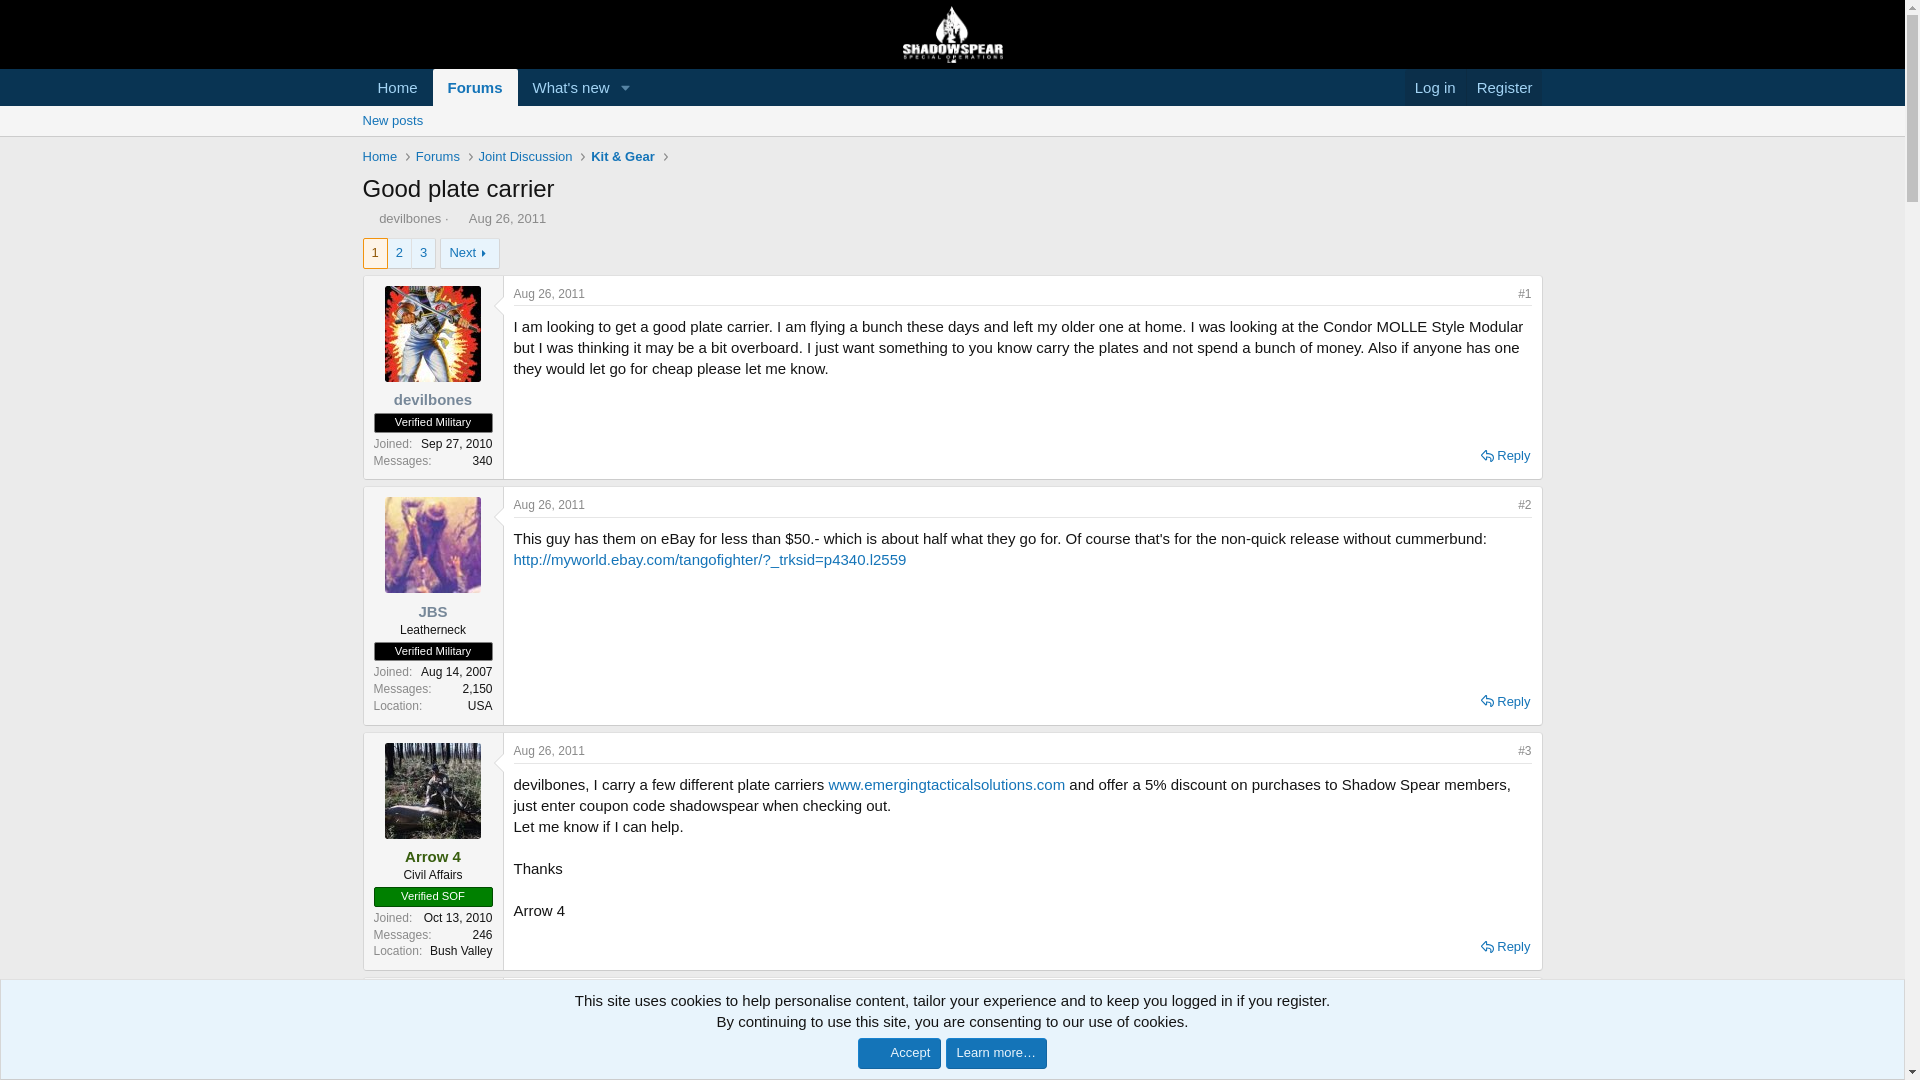 This screenshot has height=1080, width=1920. Describe the element at coordinates (1505, 702) in the screenshot. I see `Aug 26, 2011 at 7:09 PM` at that location.